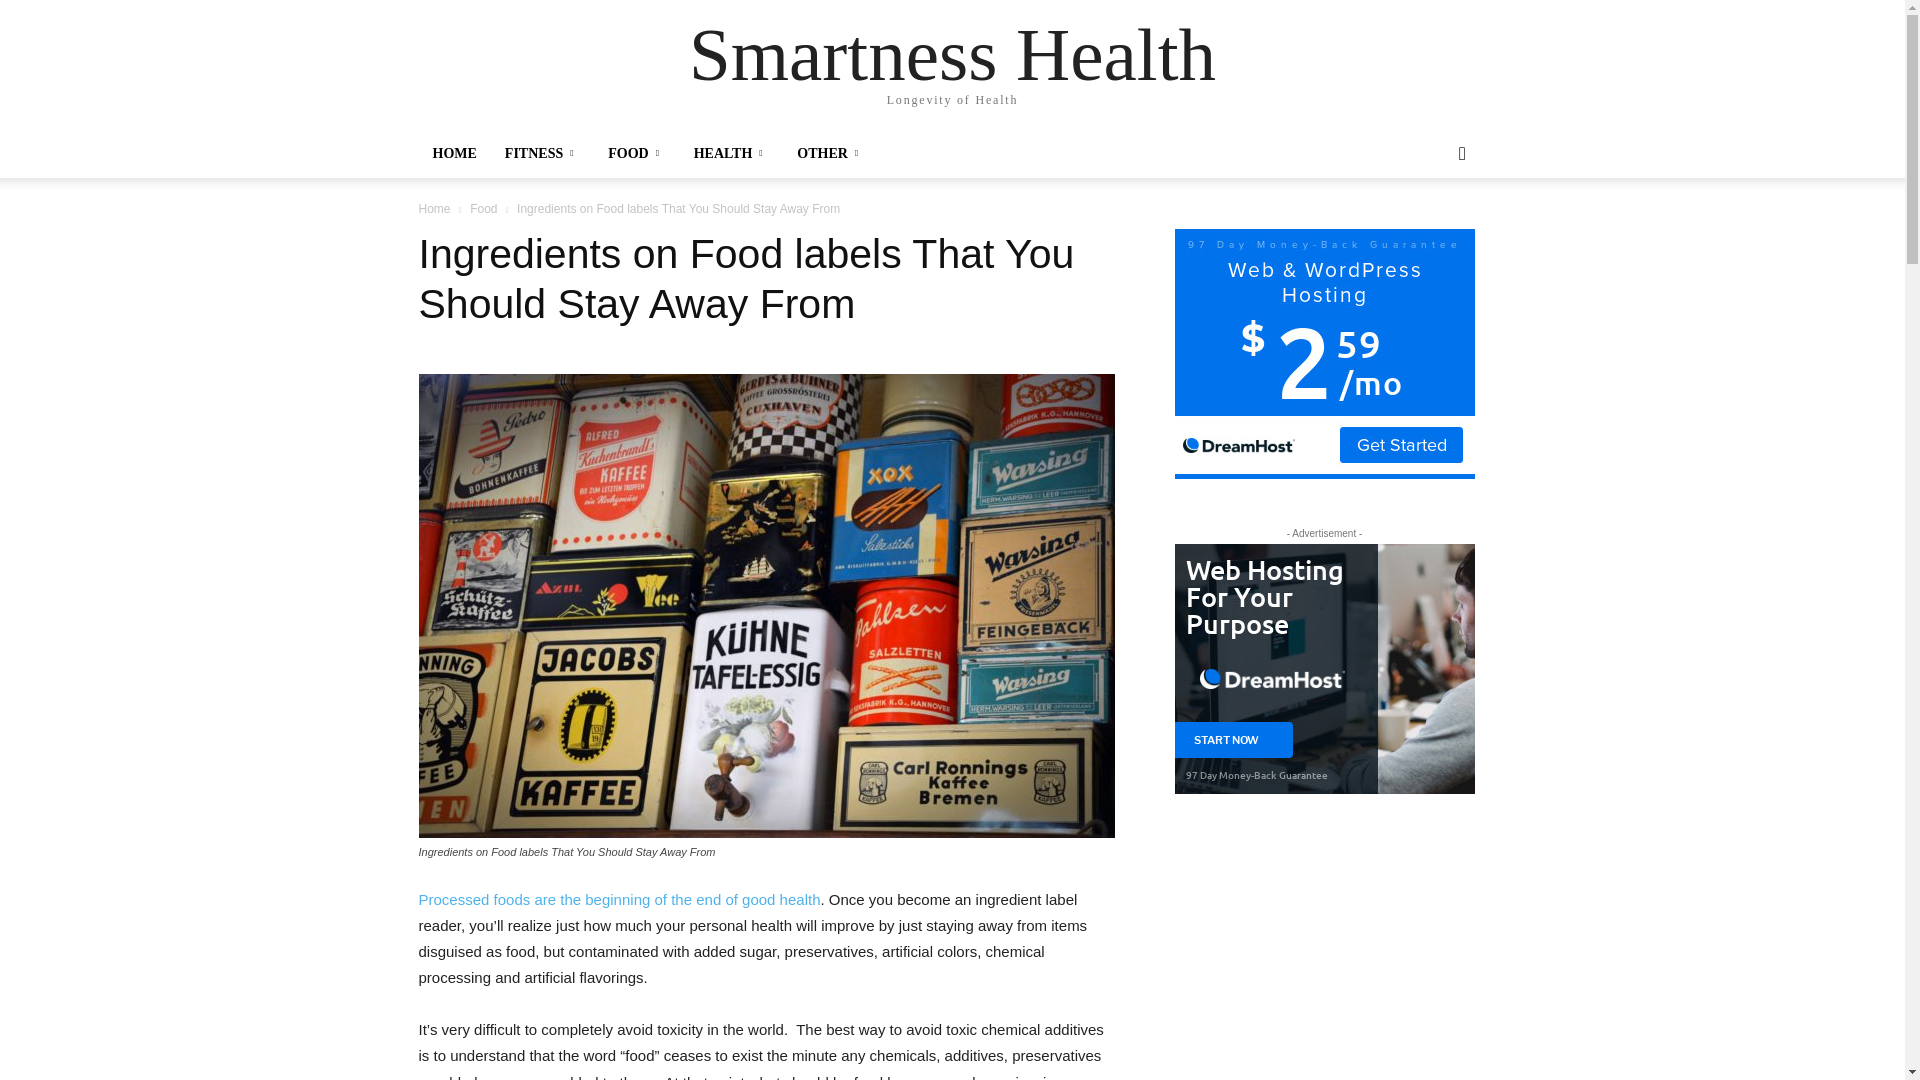  I want to click on FITNESS, so click(542, 154).